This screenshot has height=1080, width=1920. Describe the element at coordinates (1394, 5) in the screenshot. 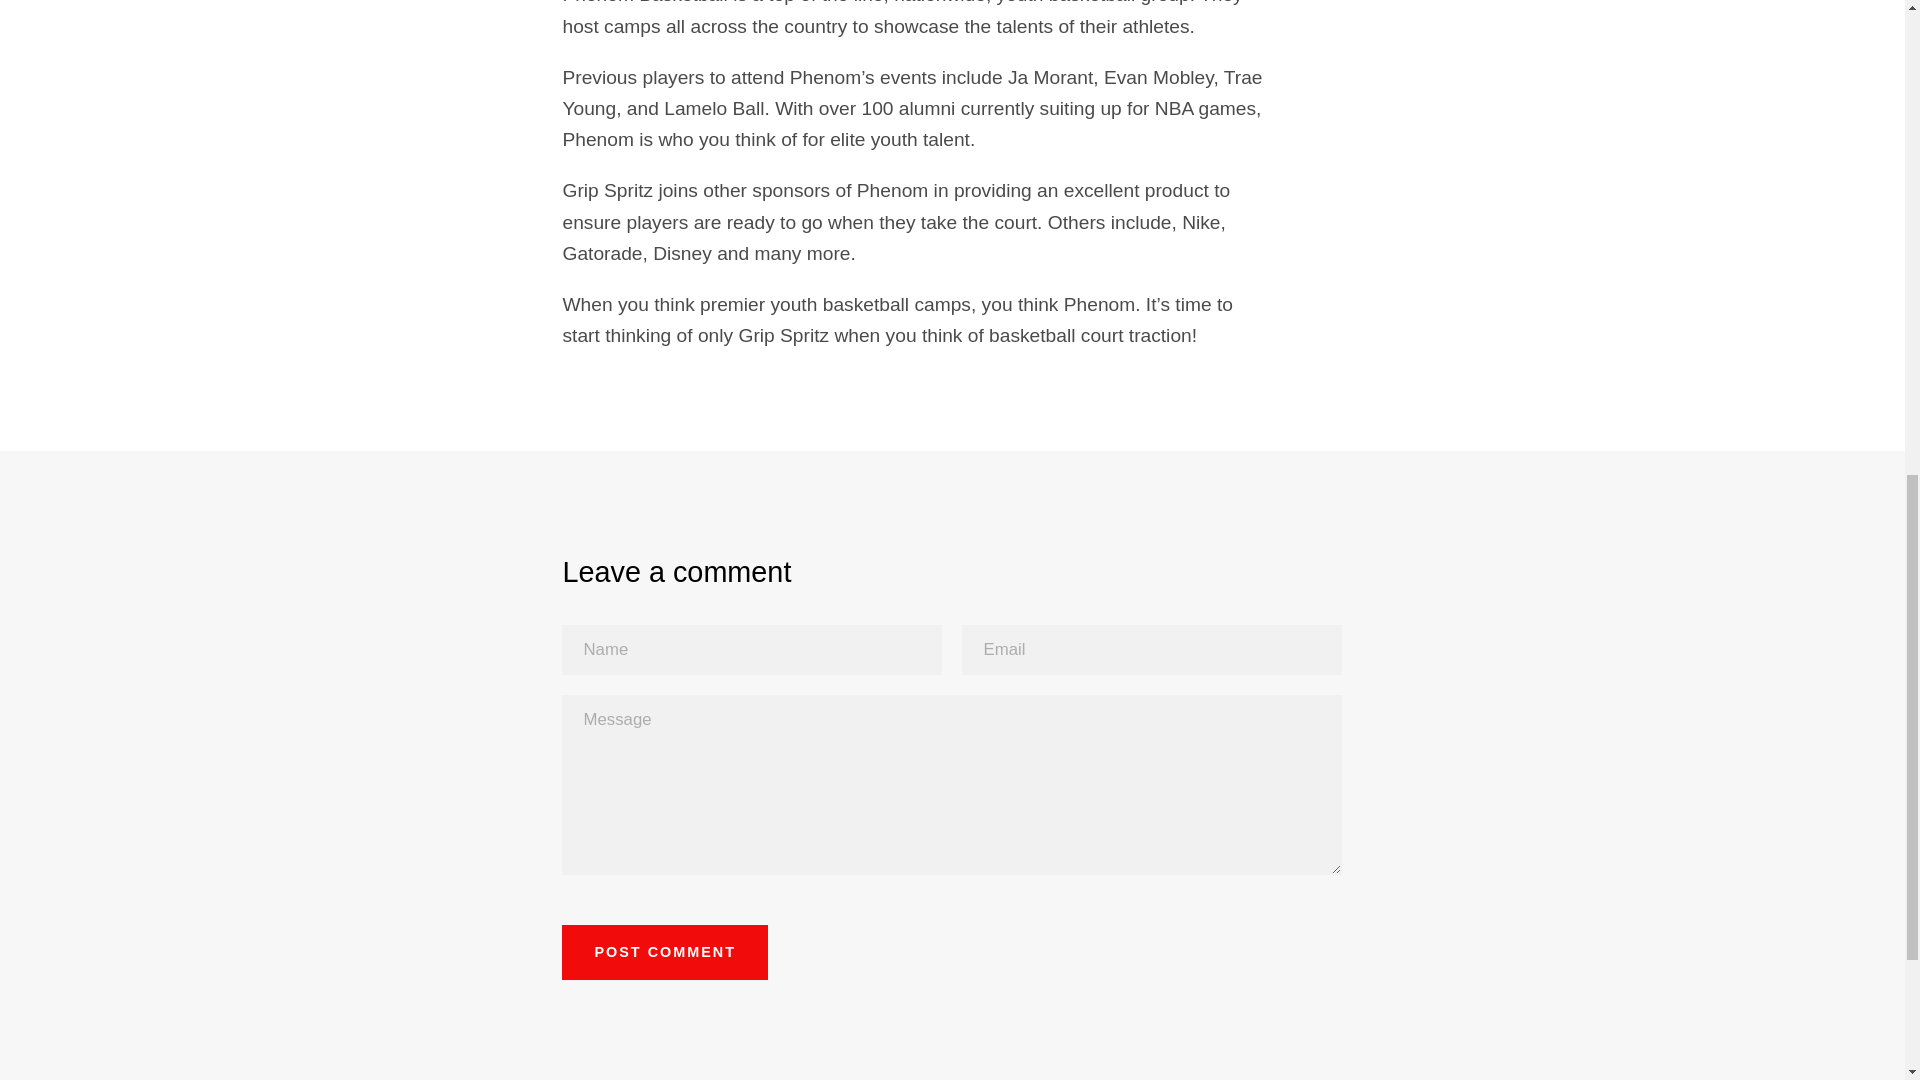

I see `Visa` at that location.